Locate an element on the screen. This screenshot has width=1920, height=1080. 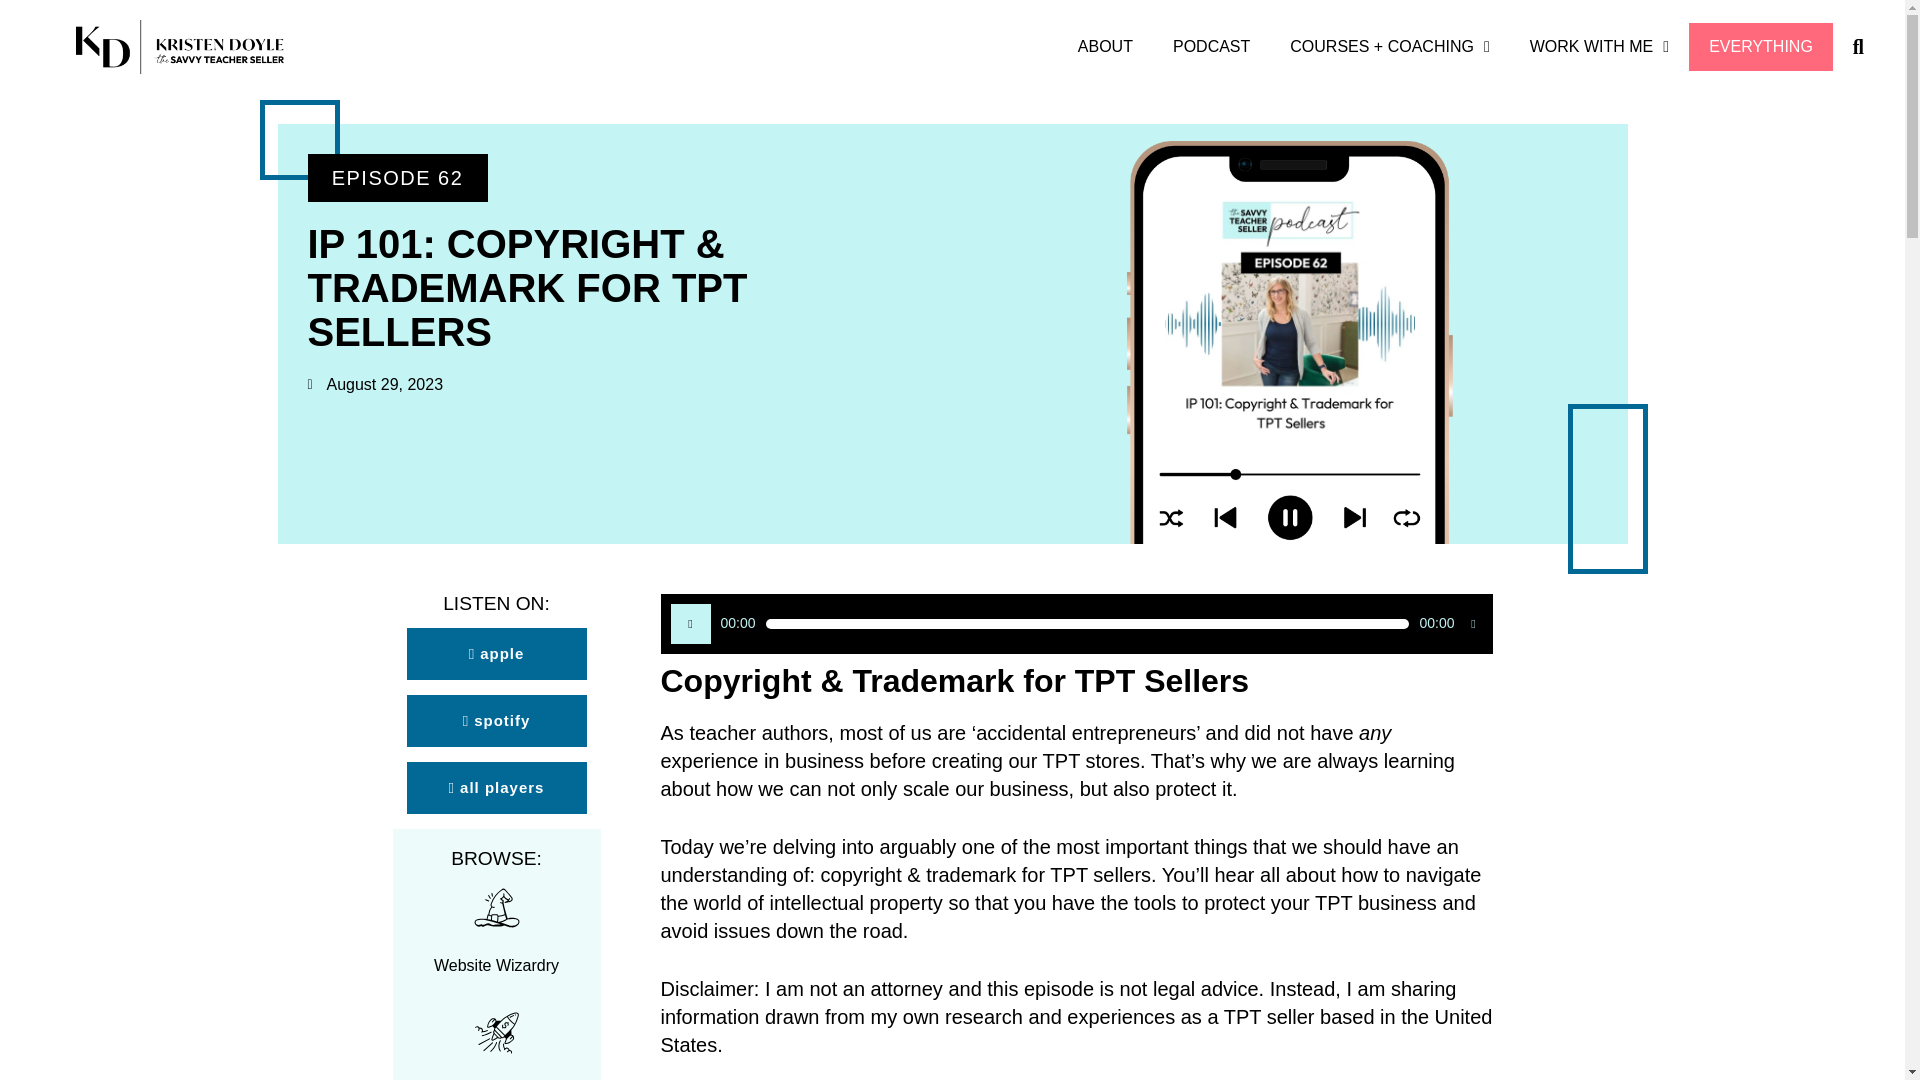
spotify is located at coordinates (495, 721).